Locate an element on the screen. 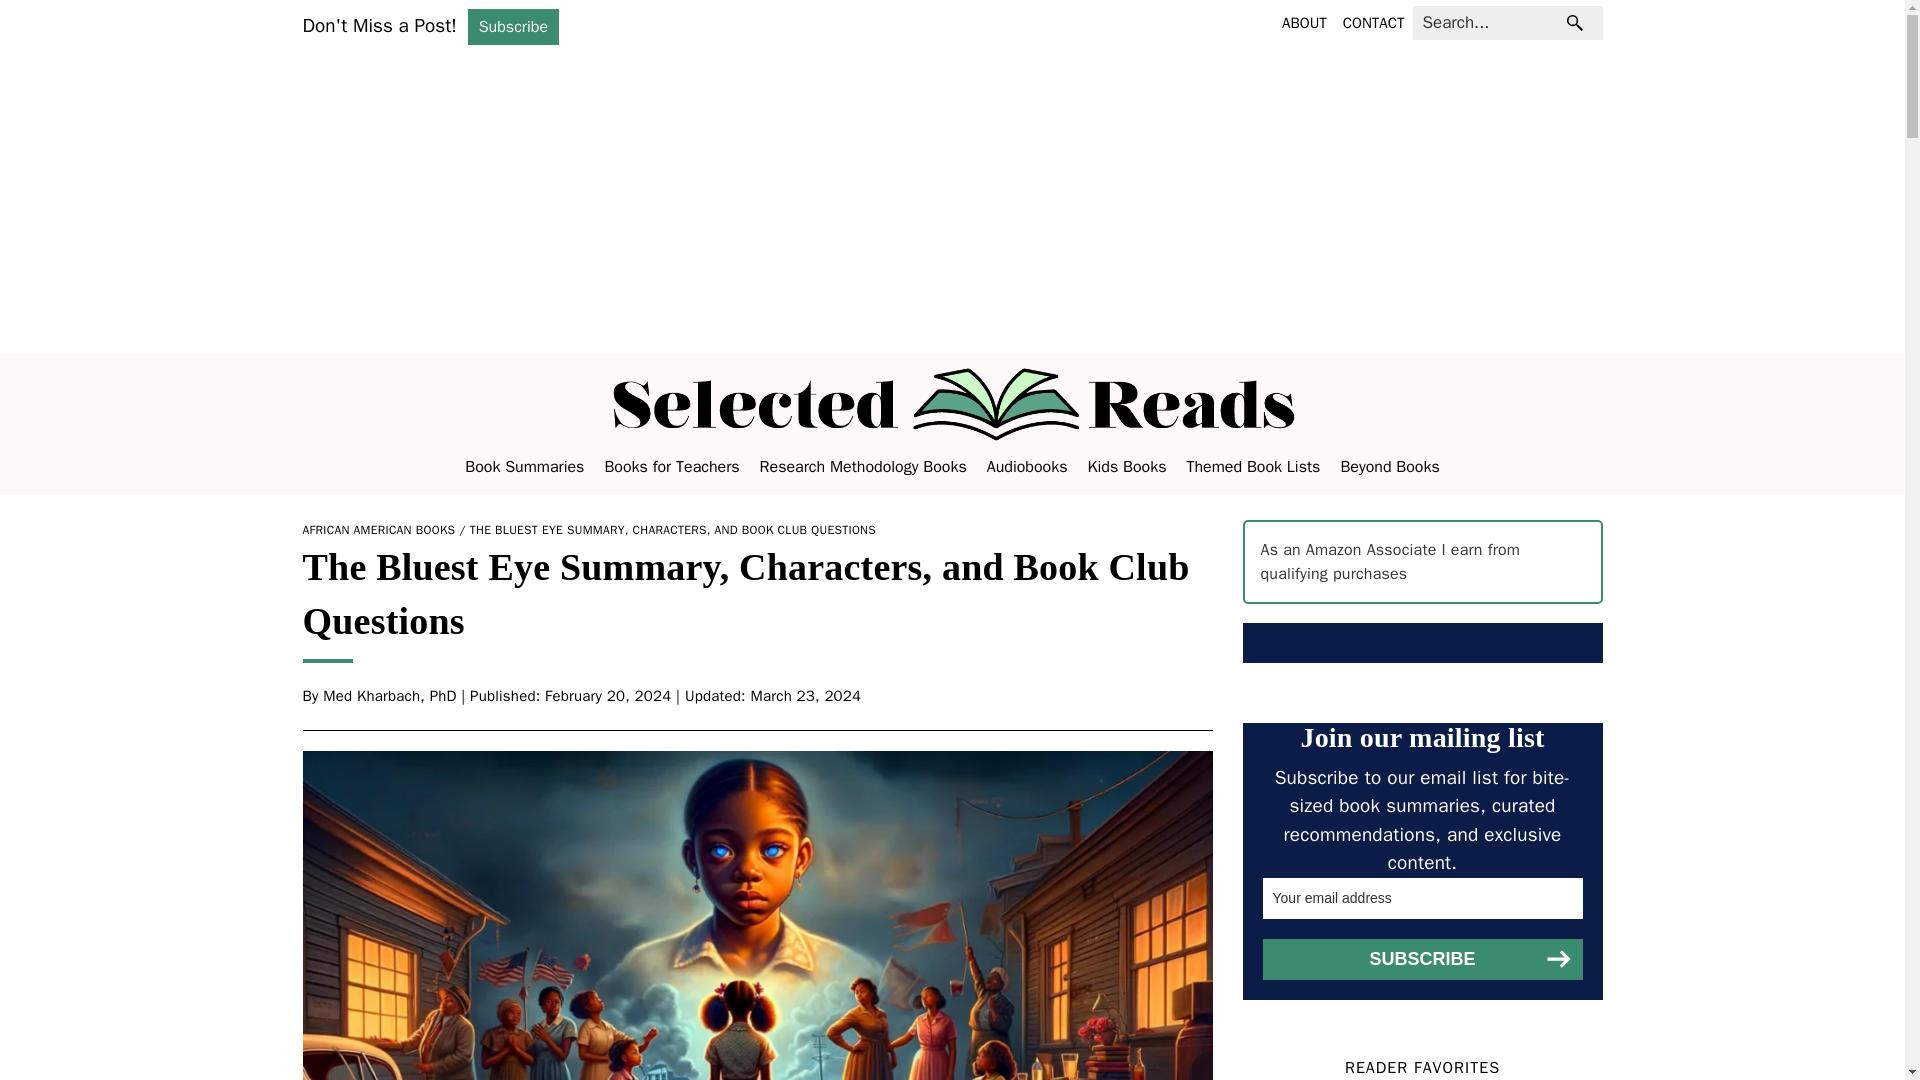 The height and width of the screenshot is (1080, 1920). Subscribe is located at coordinates (513, 27).